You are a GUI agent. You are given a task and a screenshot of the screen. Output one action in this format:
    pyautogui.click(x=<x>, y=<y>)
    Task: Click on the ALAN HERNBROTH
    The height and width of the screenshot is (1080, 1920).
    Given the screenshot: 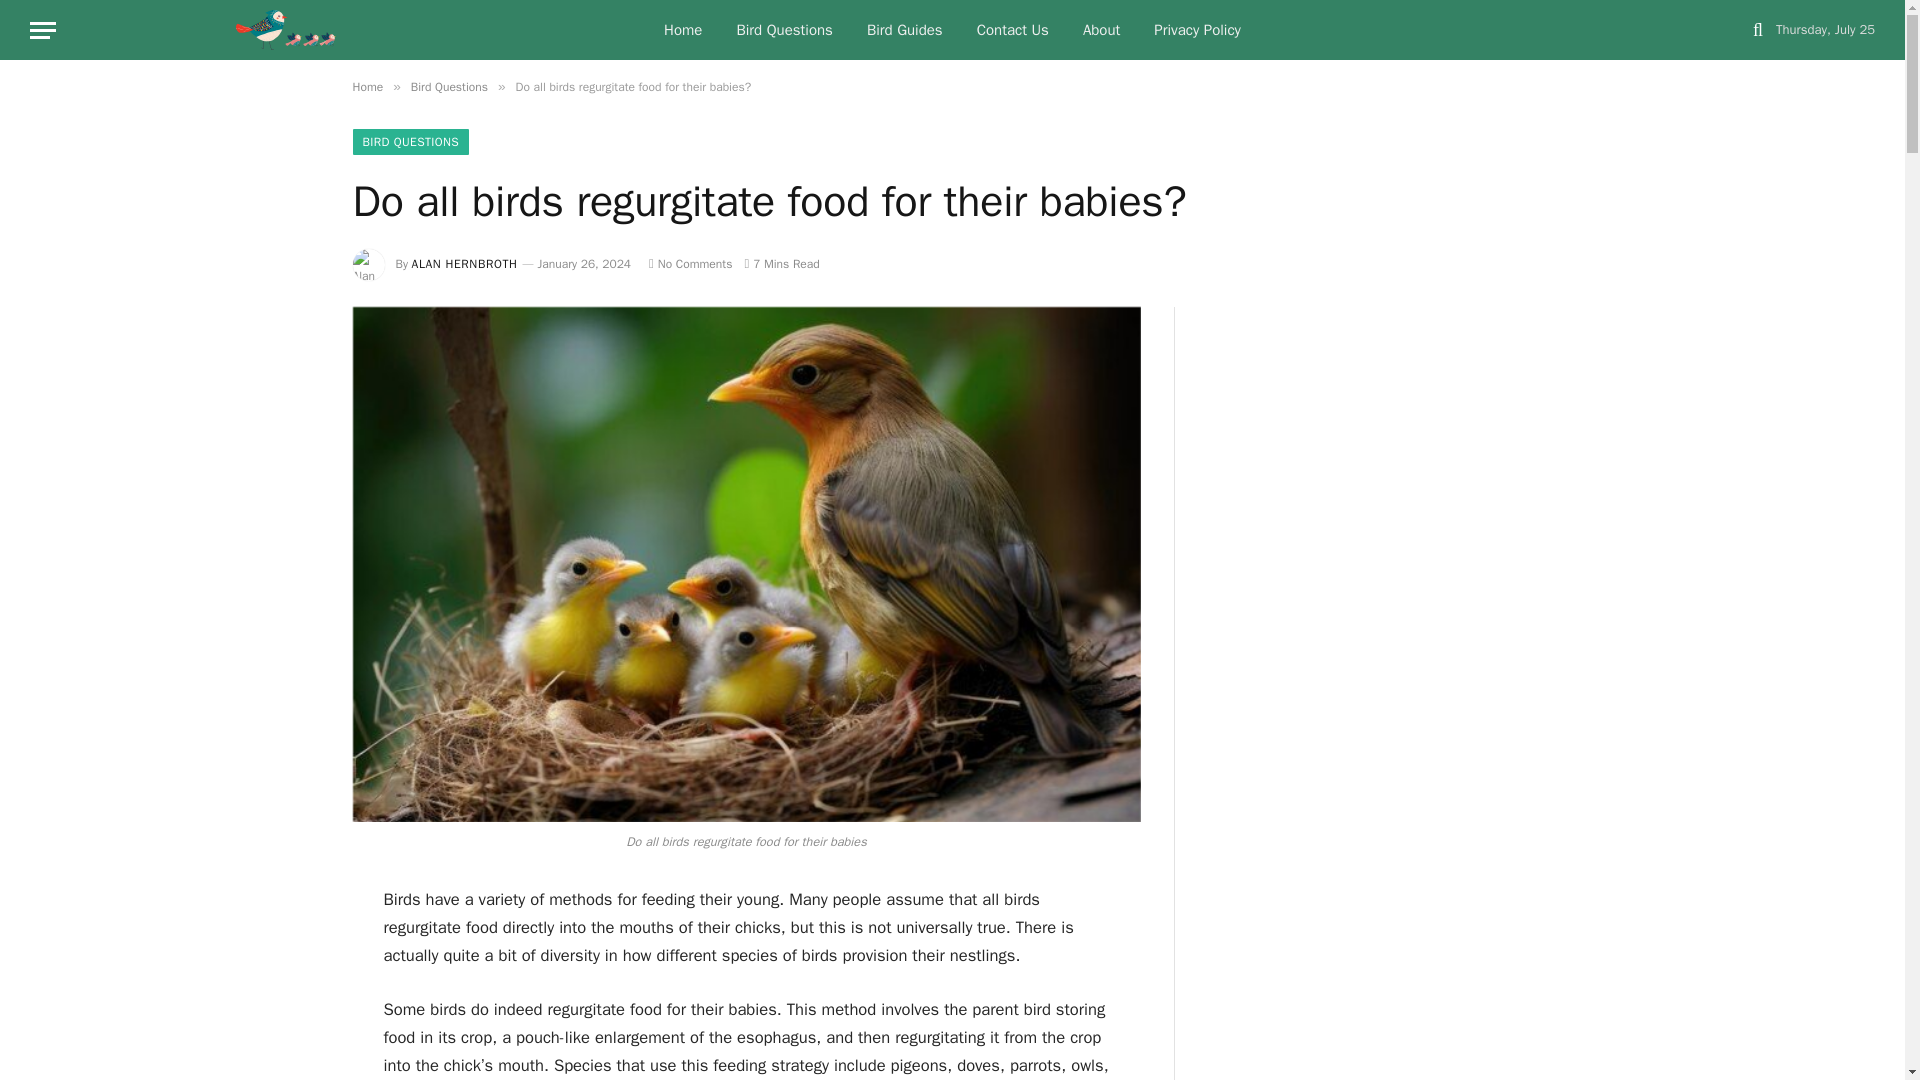 What is the action you would take?
    pyautogui.click(x=465, y=264)
    